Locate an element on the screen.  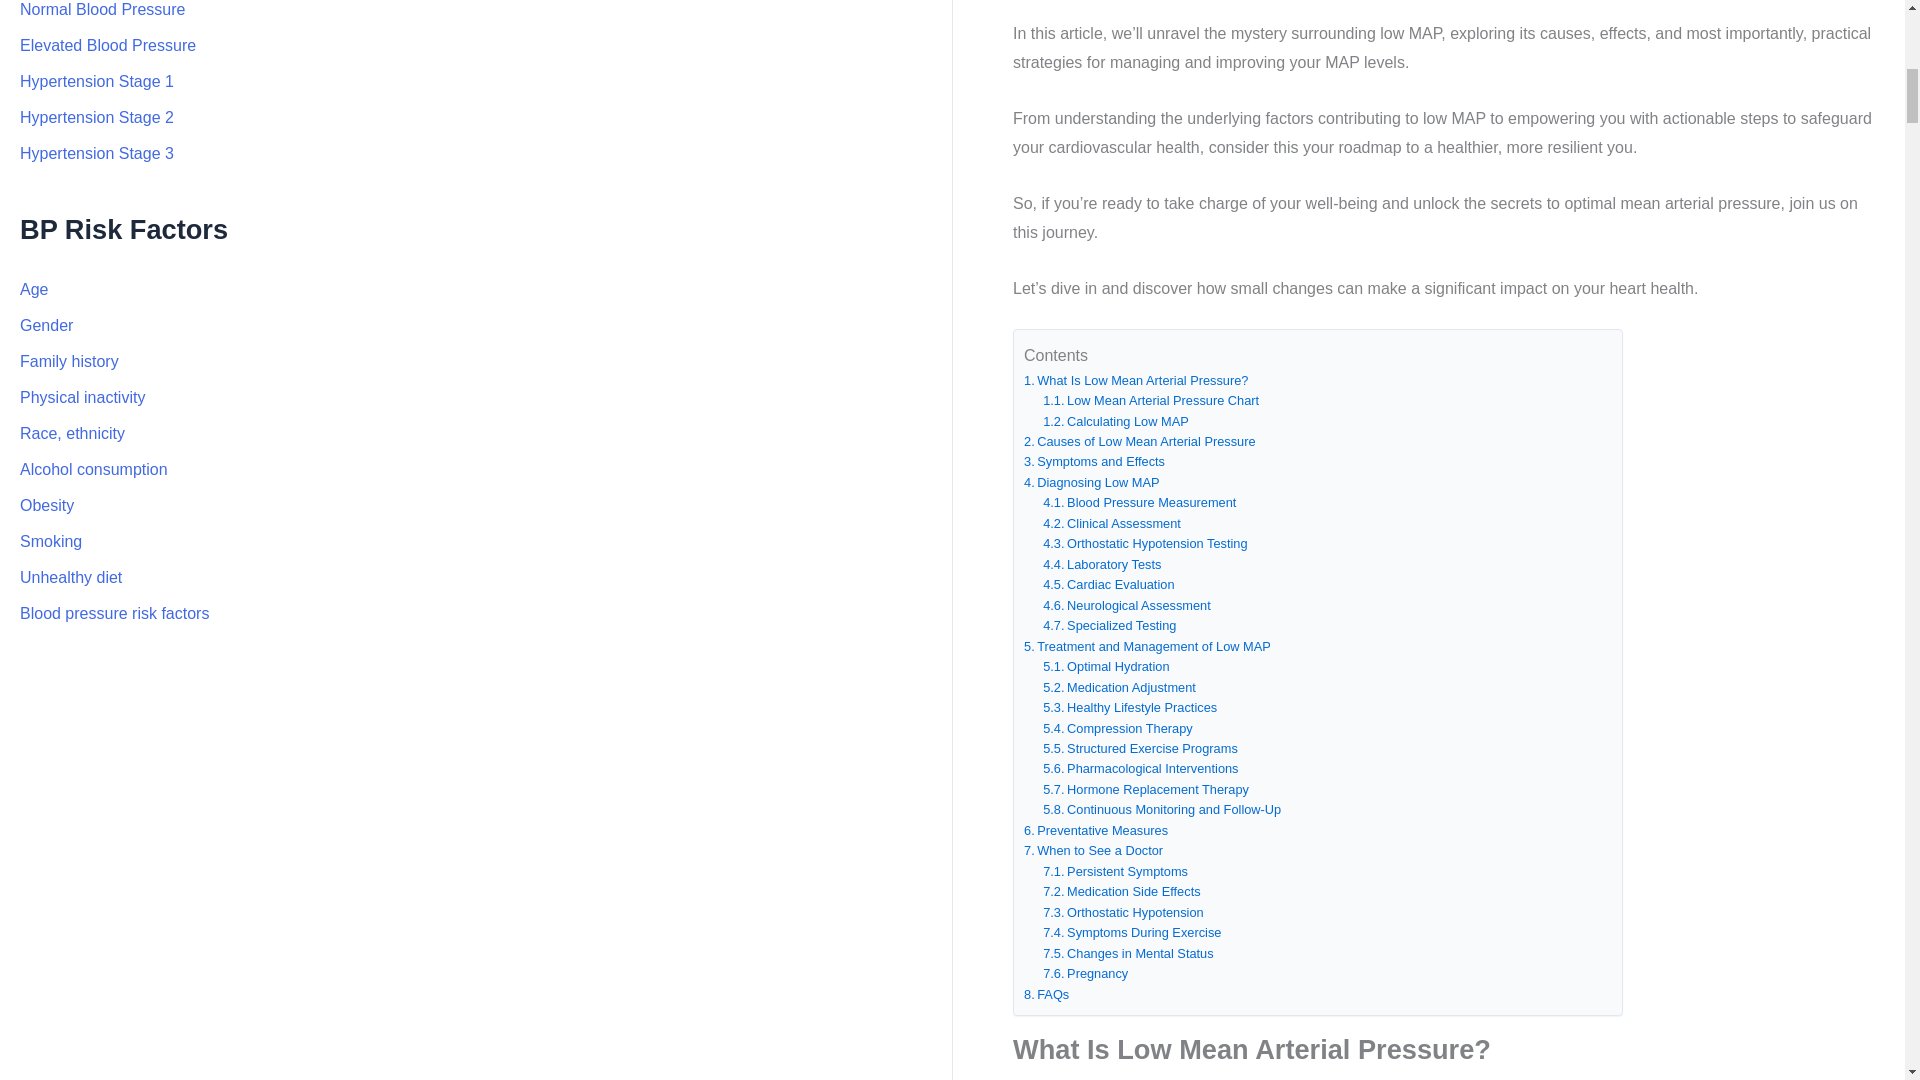
Neurological Assessment is located at coordinates (1126, 606).